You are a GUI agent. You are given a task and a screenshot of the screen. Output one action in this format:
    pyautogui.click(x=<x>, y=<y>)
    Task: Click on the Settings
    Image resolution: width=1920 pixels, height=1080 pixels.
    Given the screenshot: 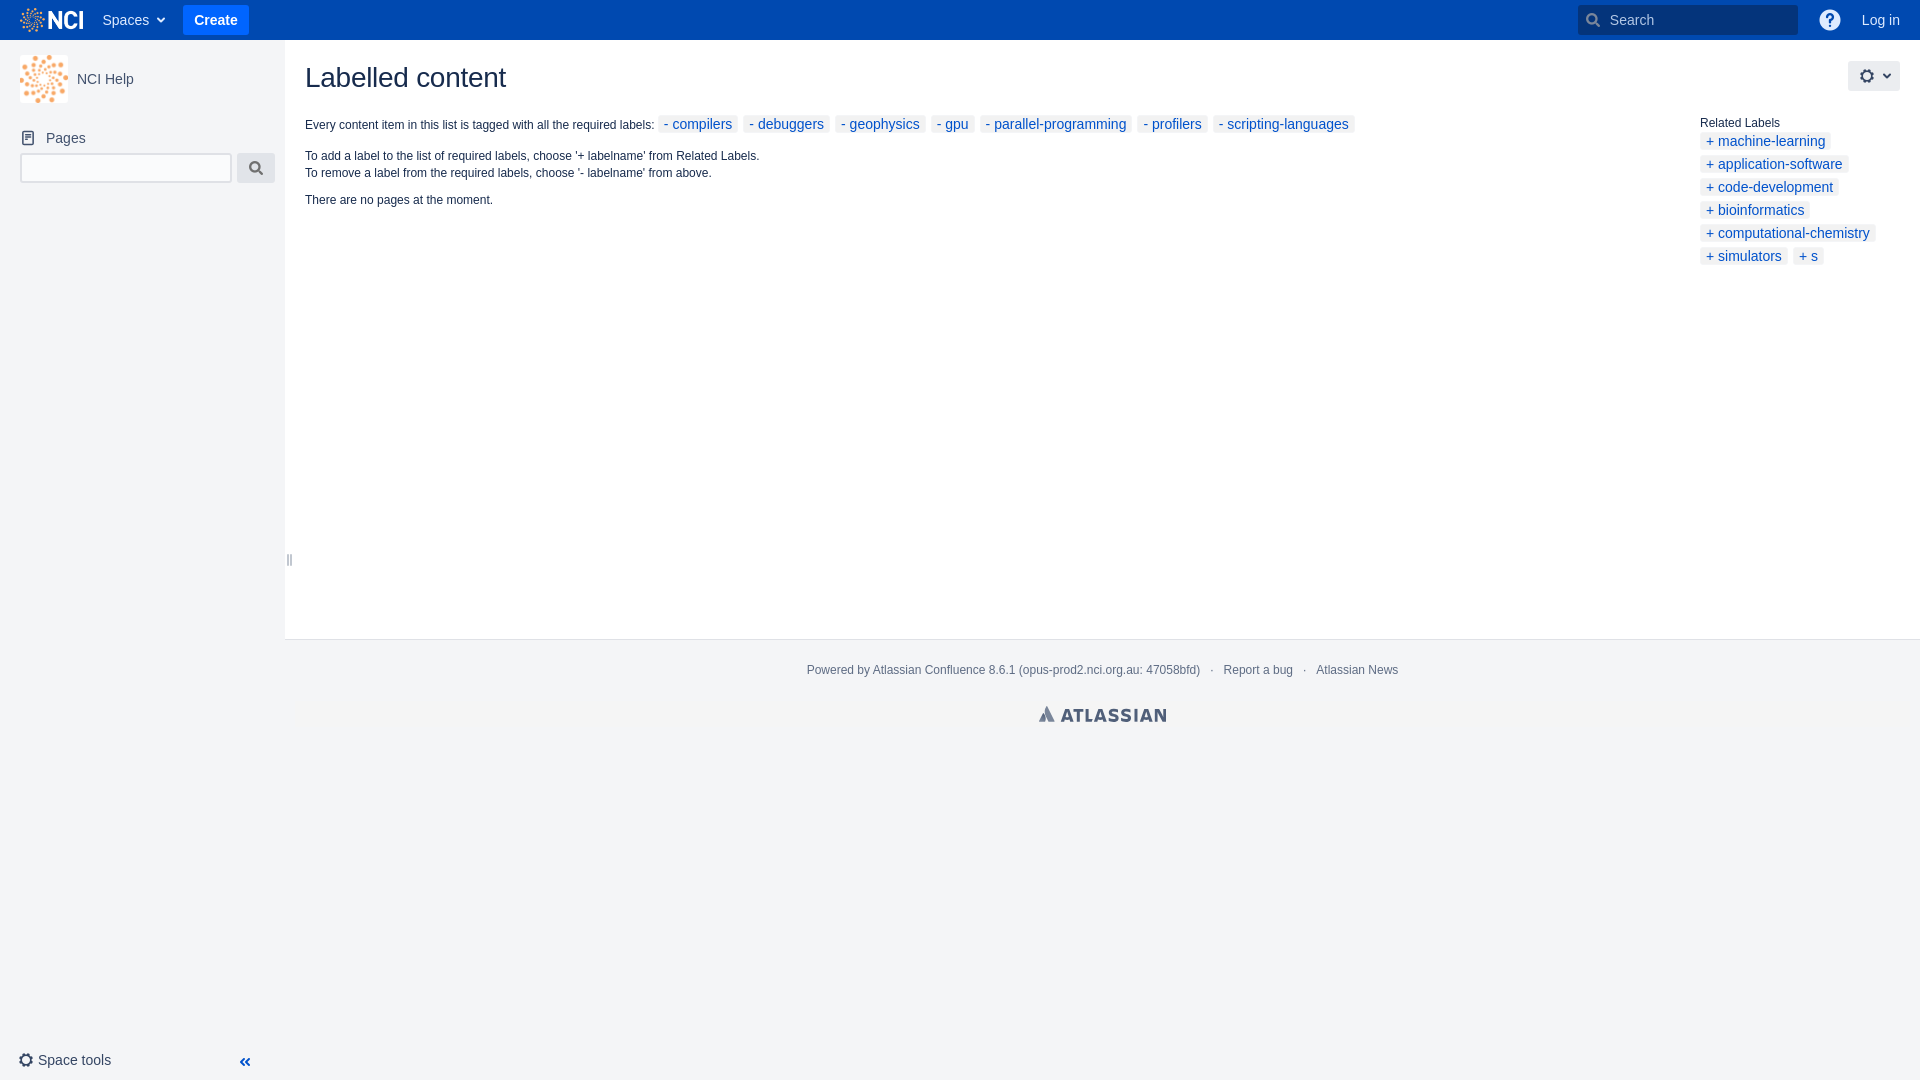 What is the action you would take?
    pyautogui.click(x=1874, y=76)
    